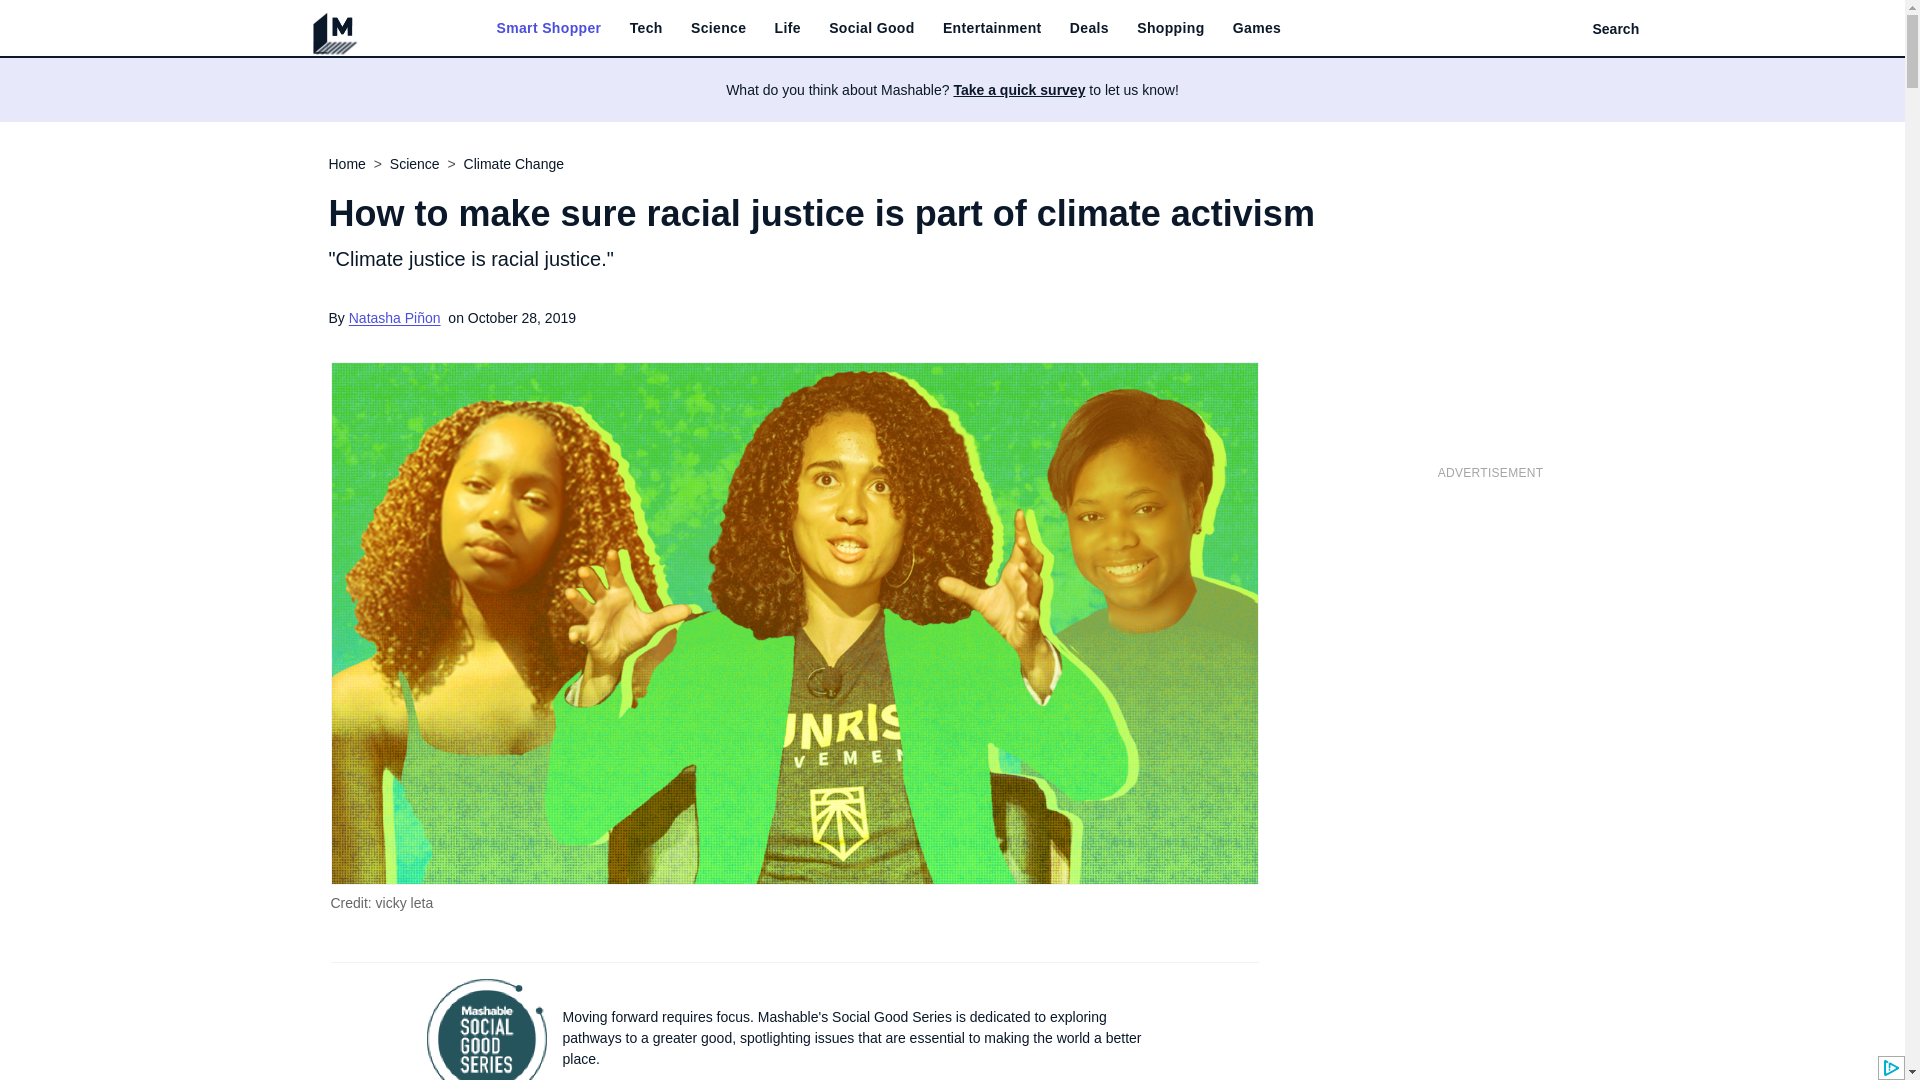  What do you see at coordinates (992, 28) in the screenshot?
I see `Entertainment` at bounding box center [992, 28].